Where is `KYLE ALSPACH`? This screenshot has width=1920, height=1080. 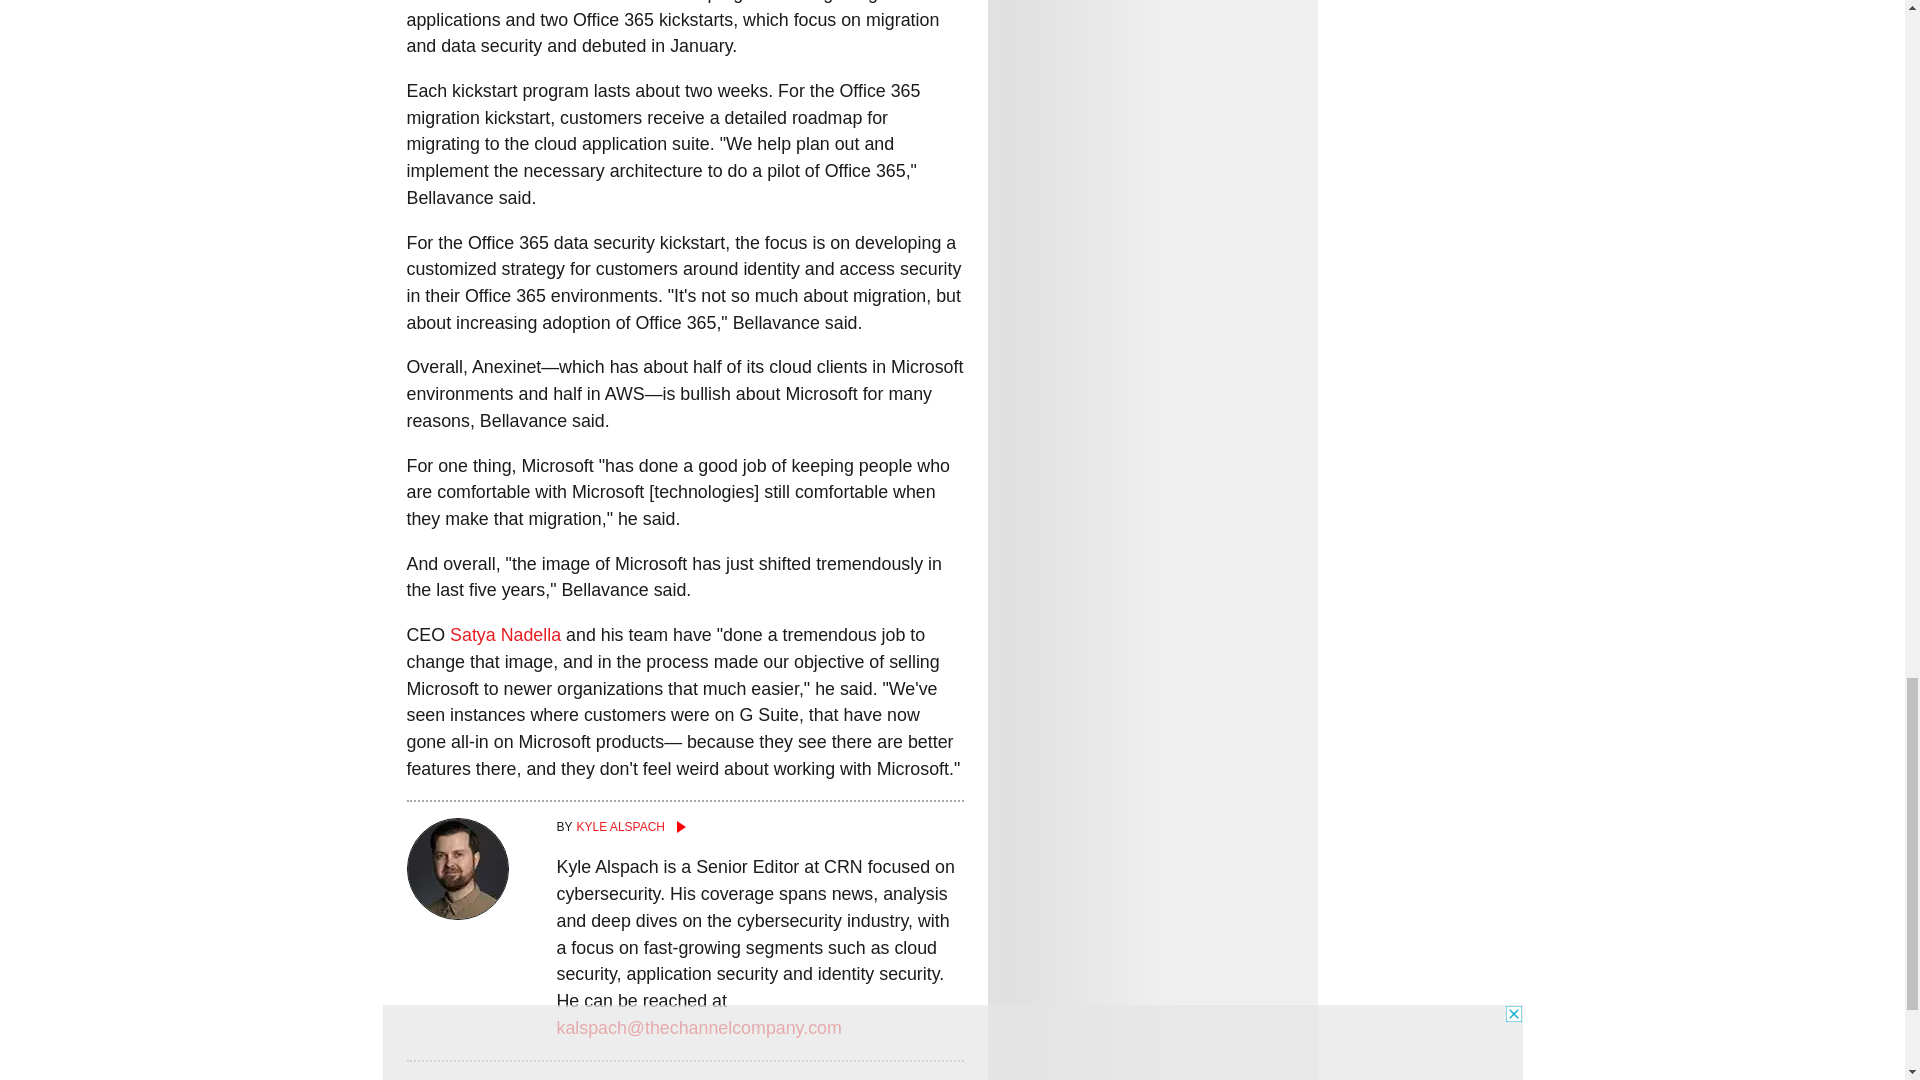 KYLE ALSPACH is located at coordinates (760, 826).